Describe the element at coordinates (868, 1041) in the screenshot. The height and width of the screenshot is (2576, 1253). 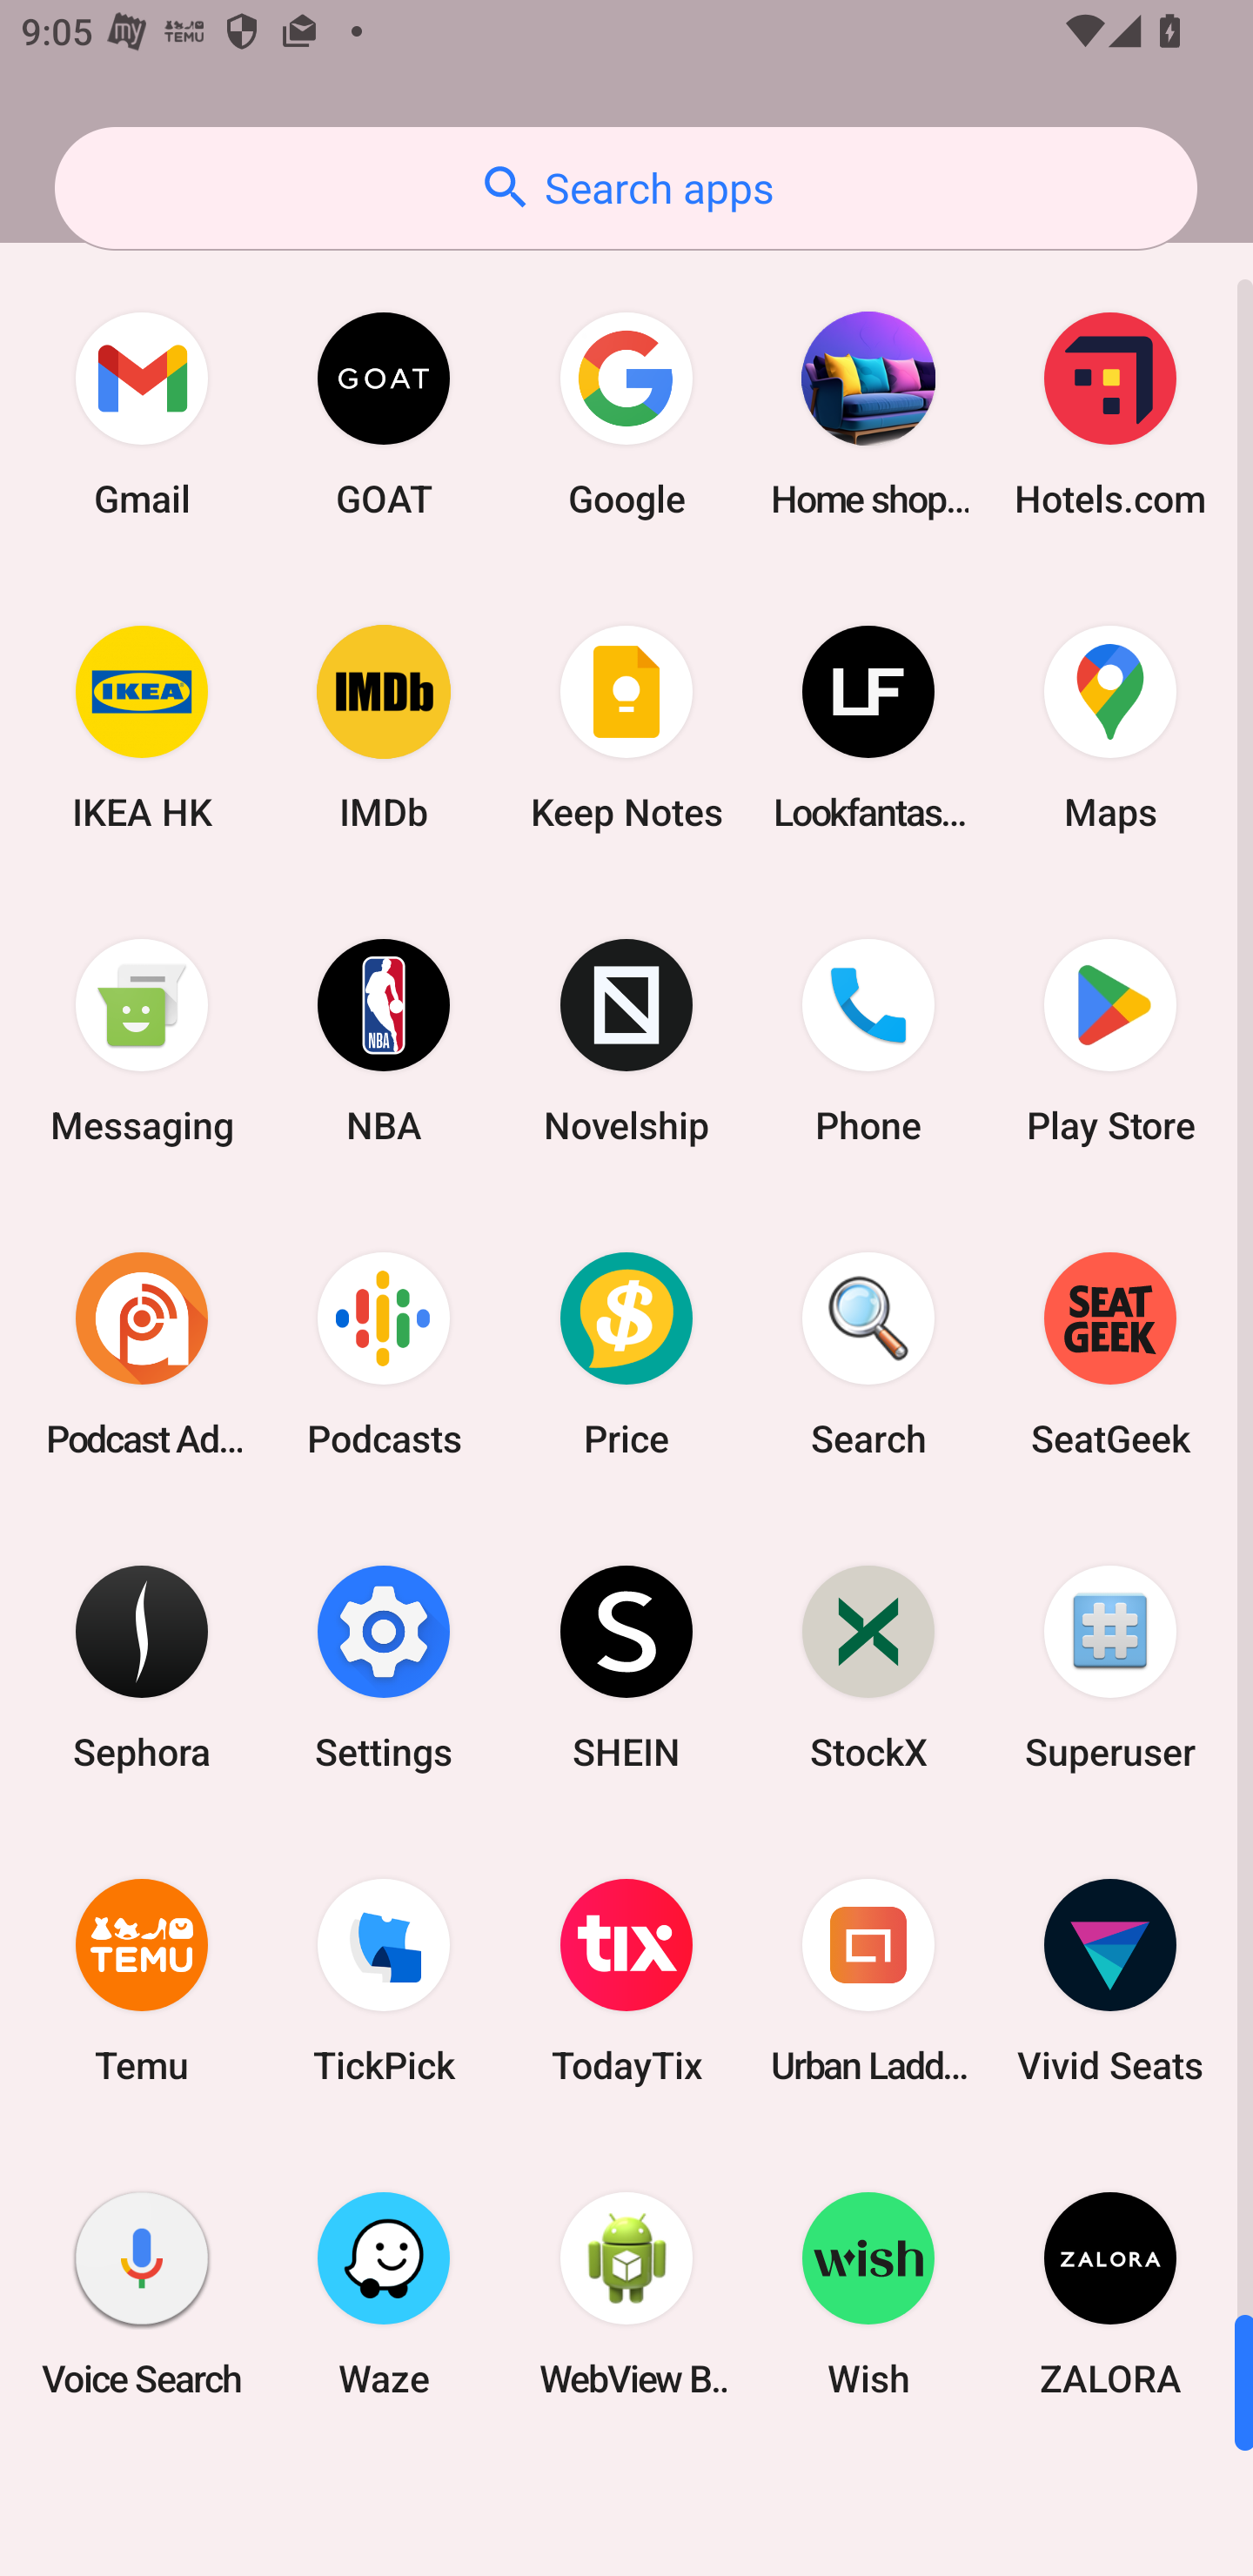
I see `Phone` at that location.